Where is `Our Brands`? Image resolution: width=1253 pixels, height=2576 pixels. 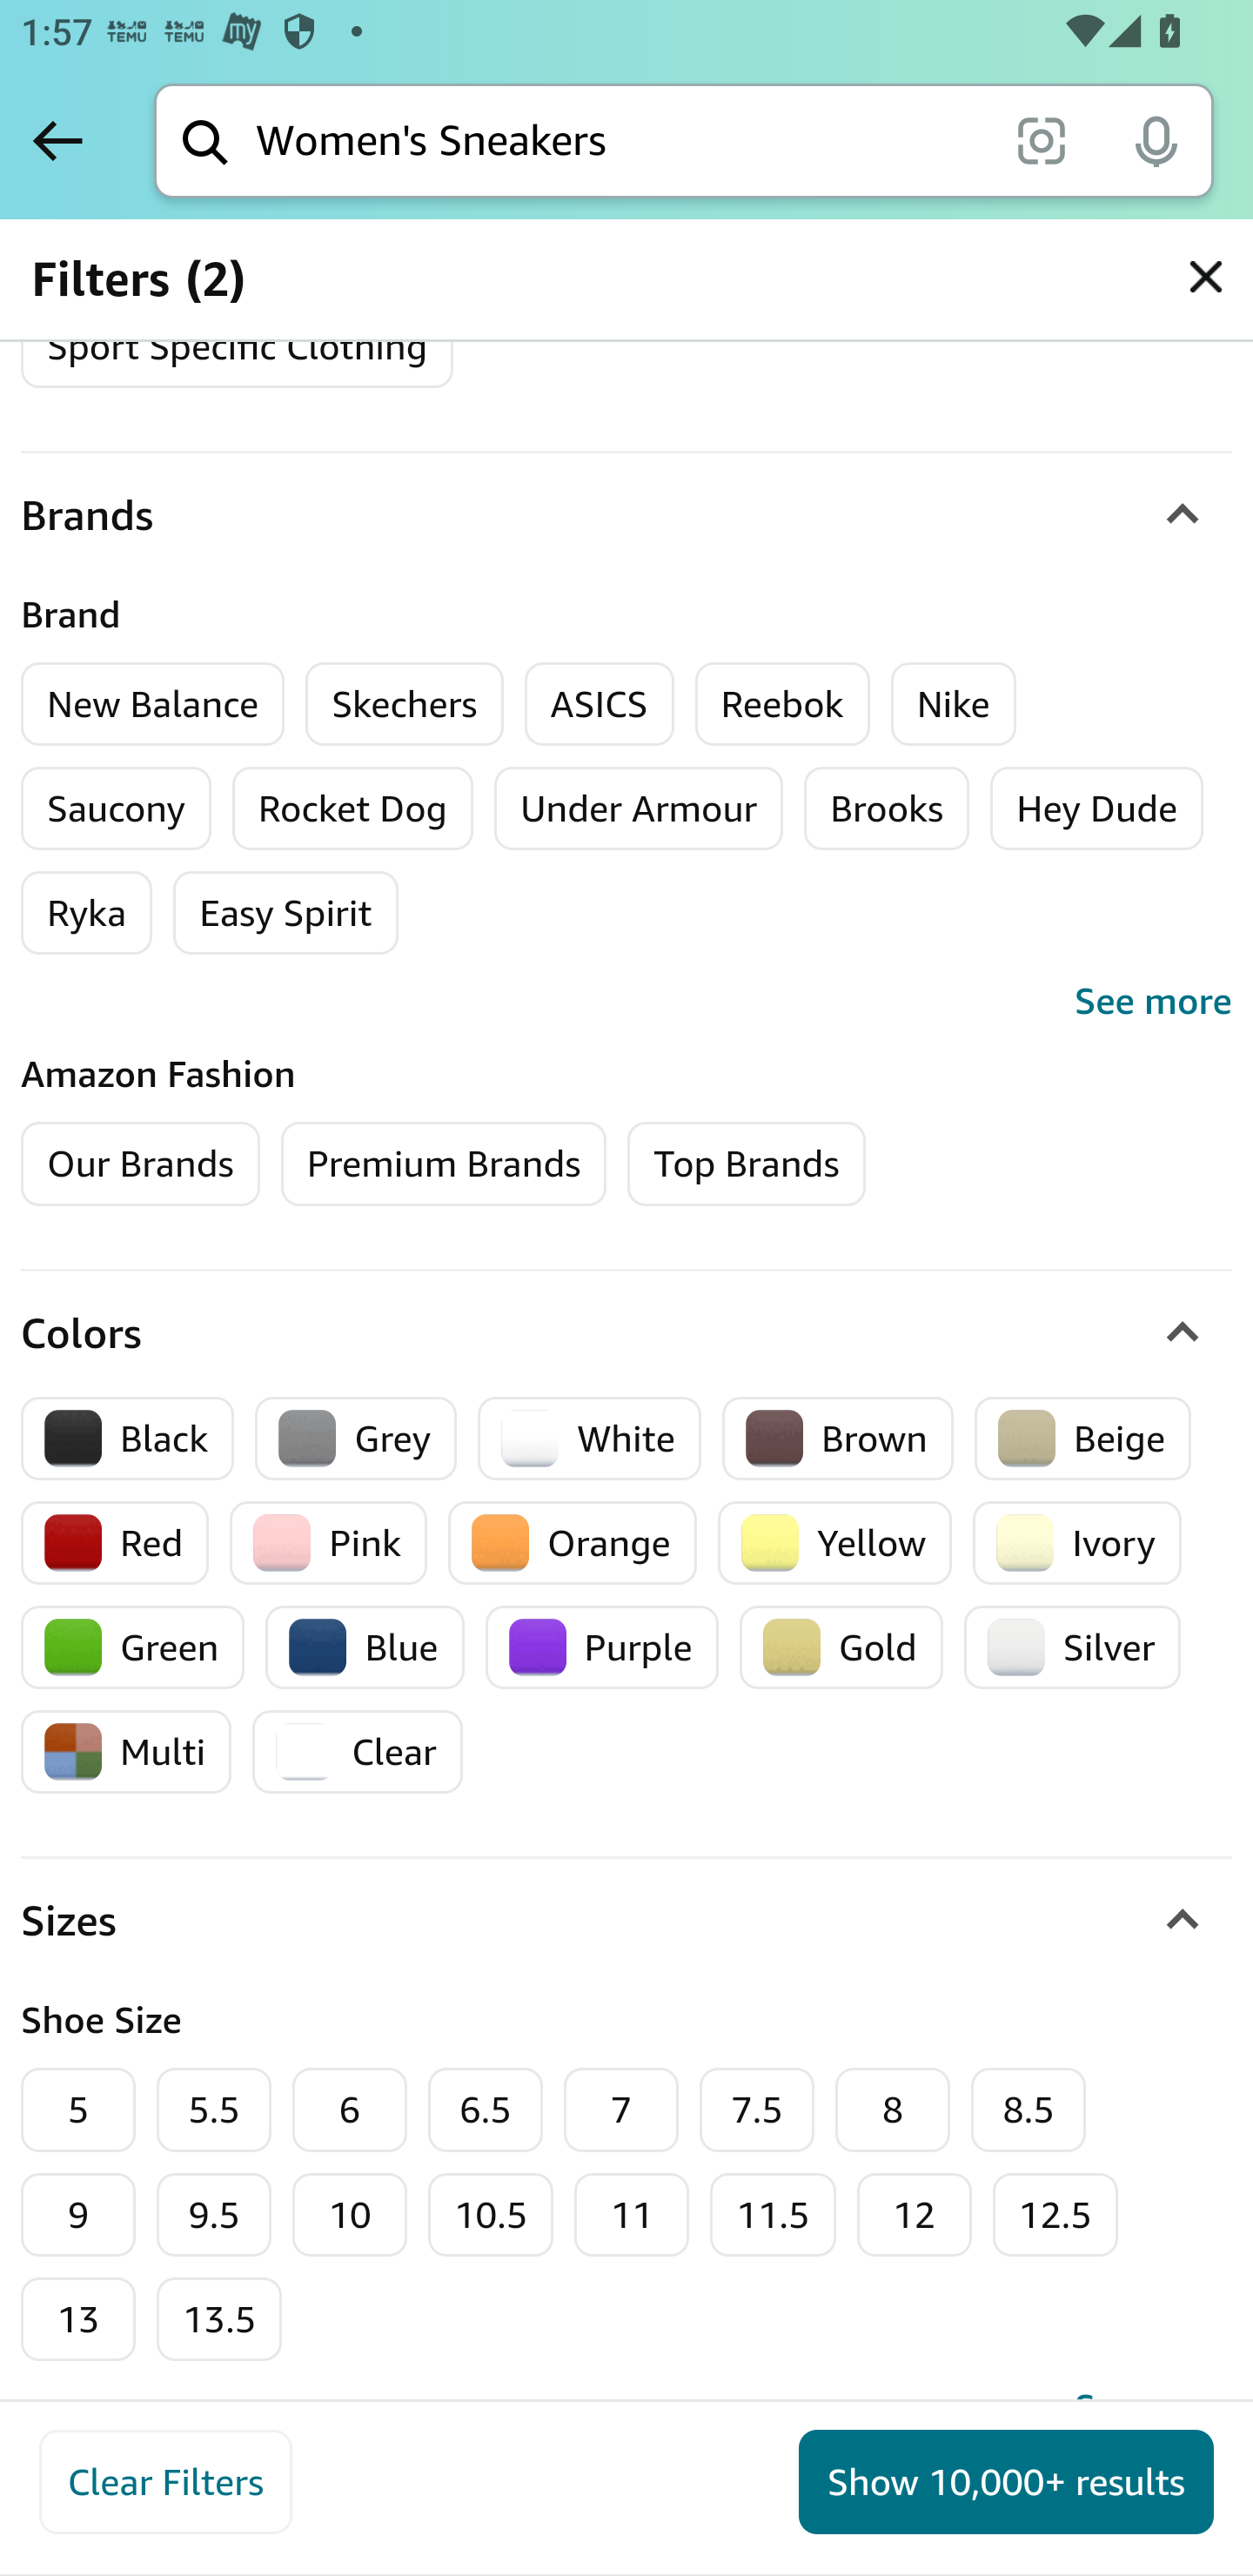 Our Brands is located at coordinates (141, 1163).